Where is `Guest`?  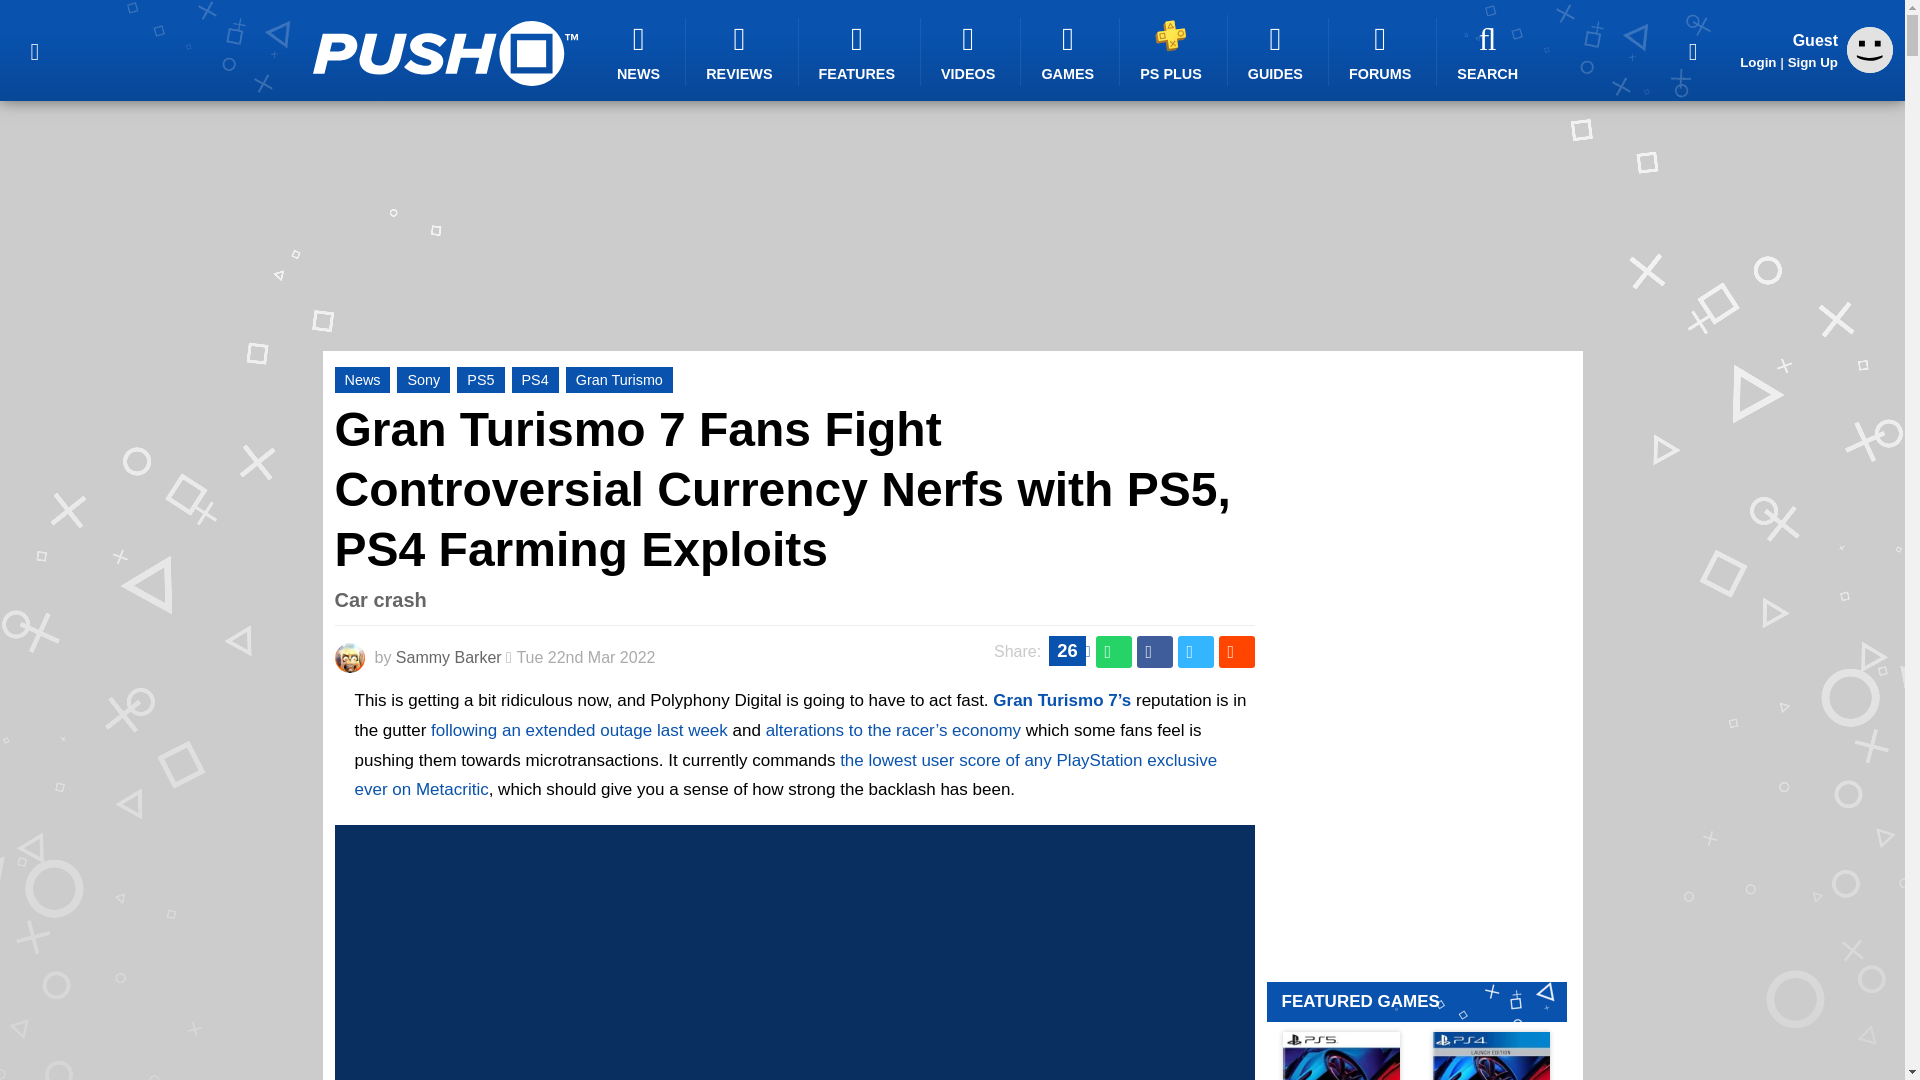 Guest is located at coordinates (1870, 50).